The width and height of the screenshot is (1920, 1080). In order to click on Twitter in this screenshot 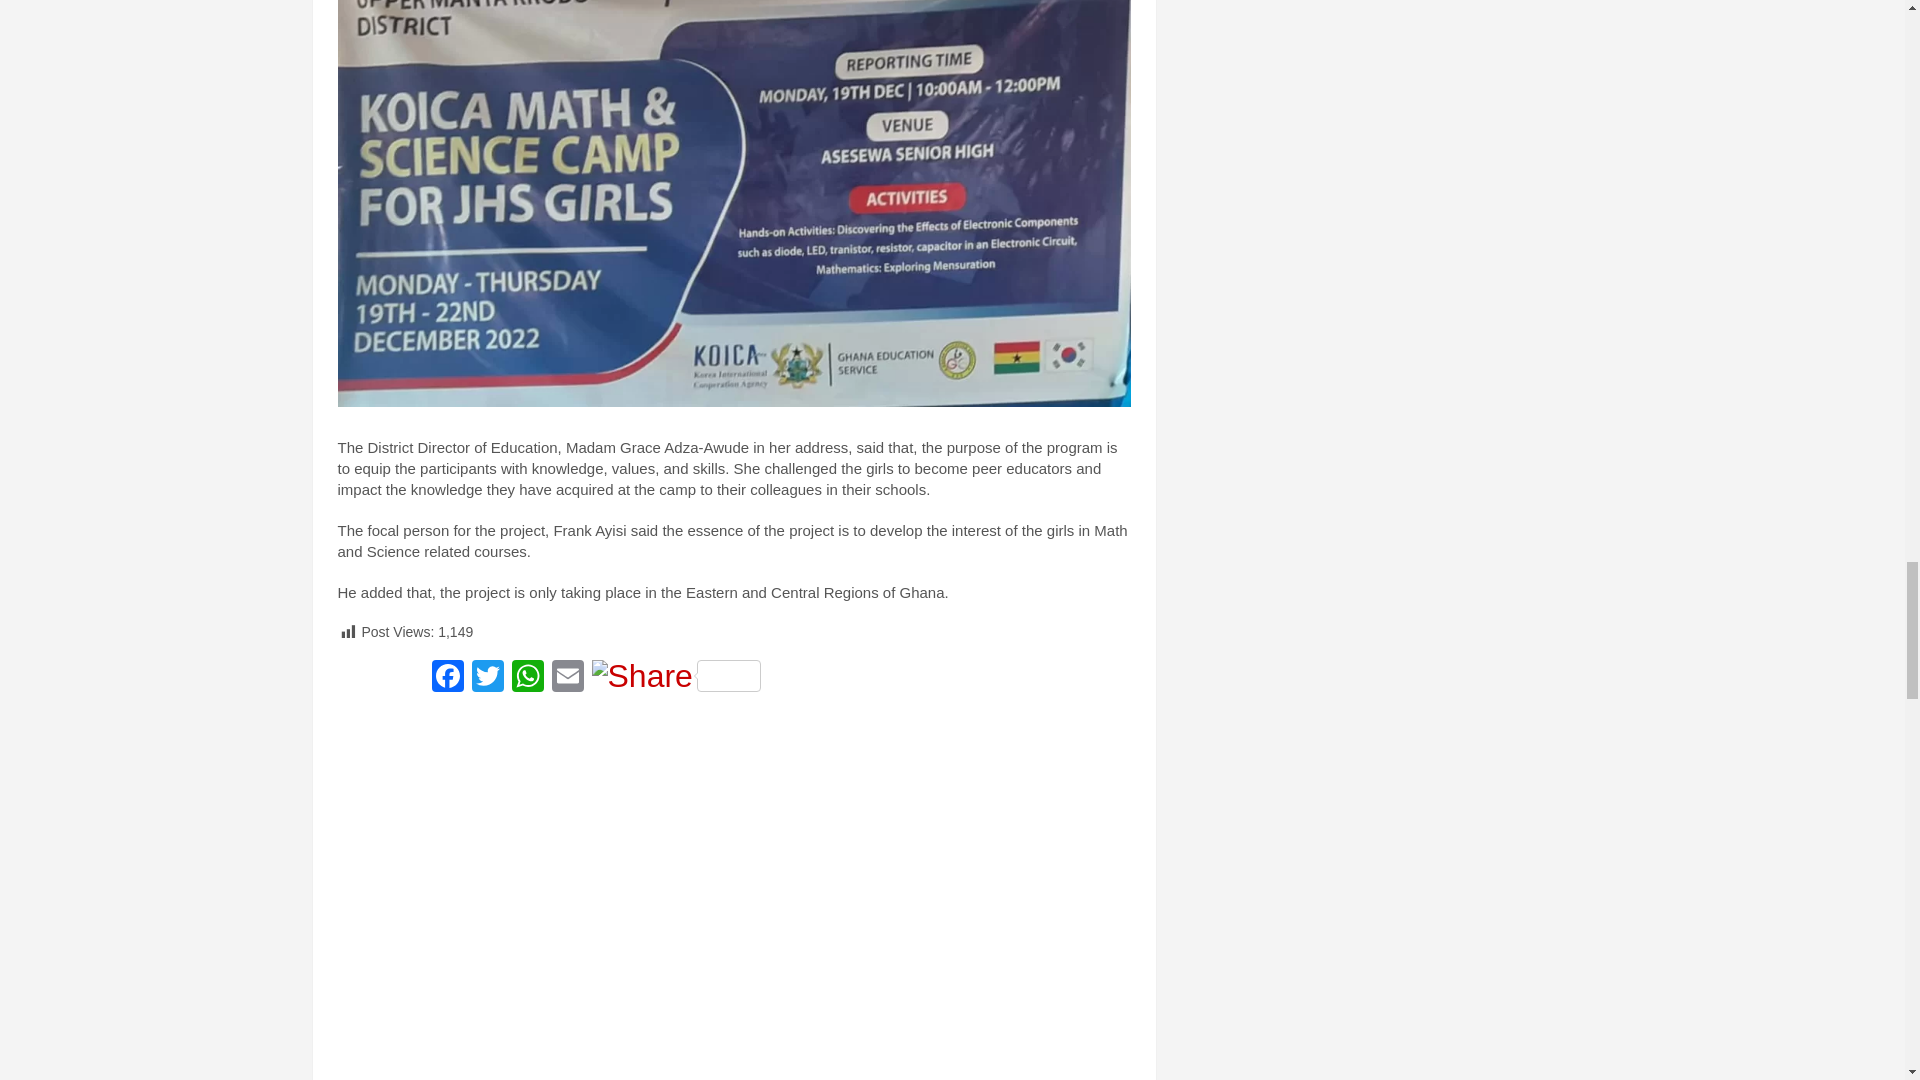, I will do `click(488, 678)`.